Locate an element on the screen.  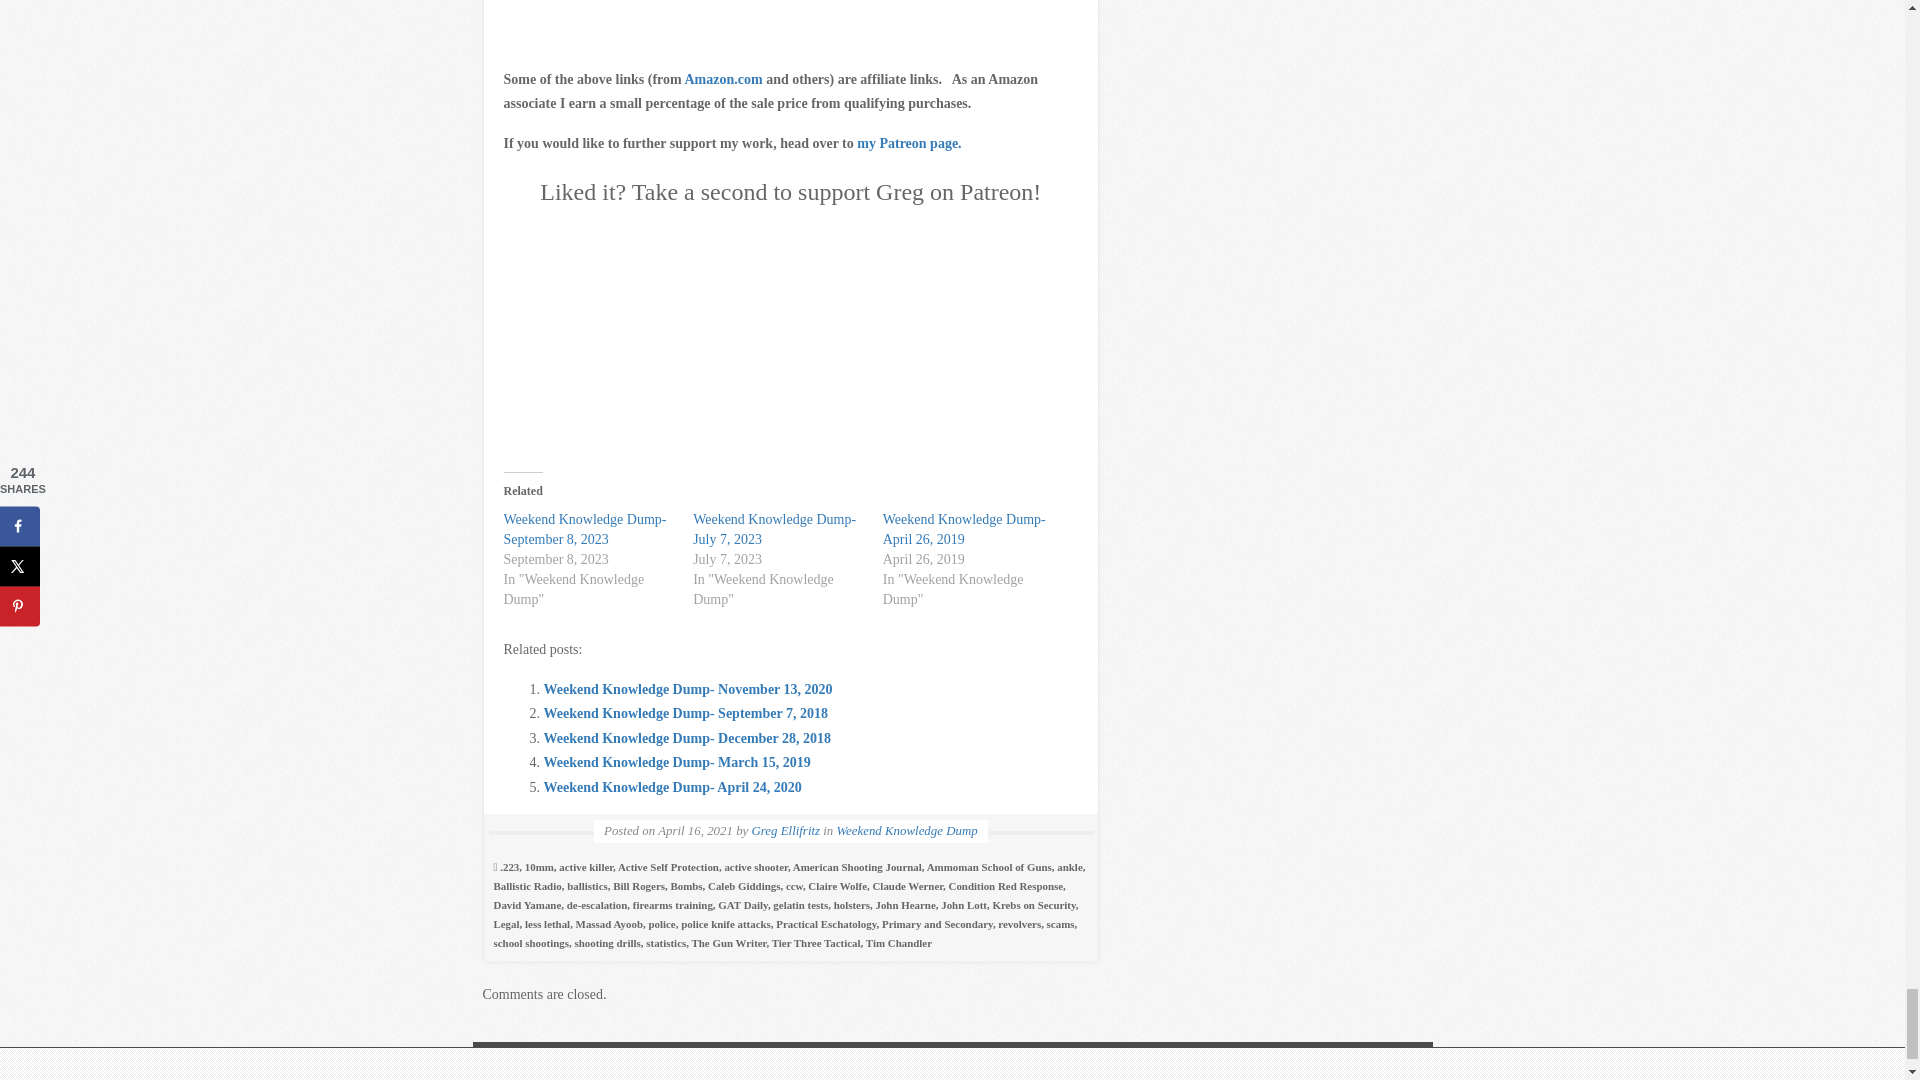
Weekend Knowledge Dump- April 26, 2019 is located at coordinates (964, 528).